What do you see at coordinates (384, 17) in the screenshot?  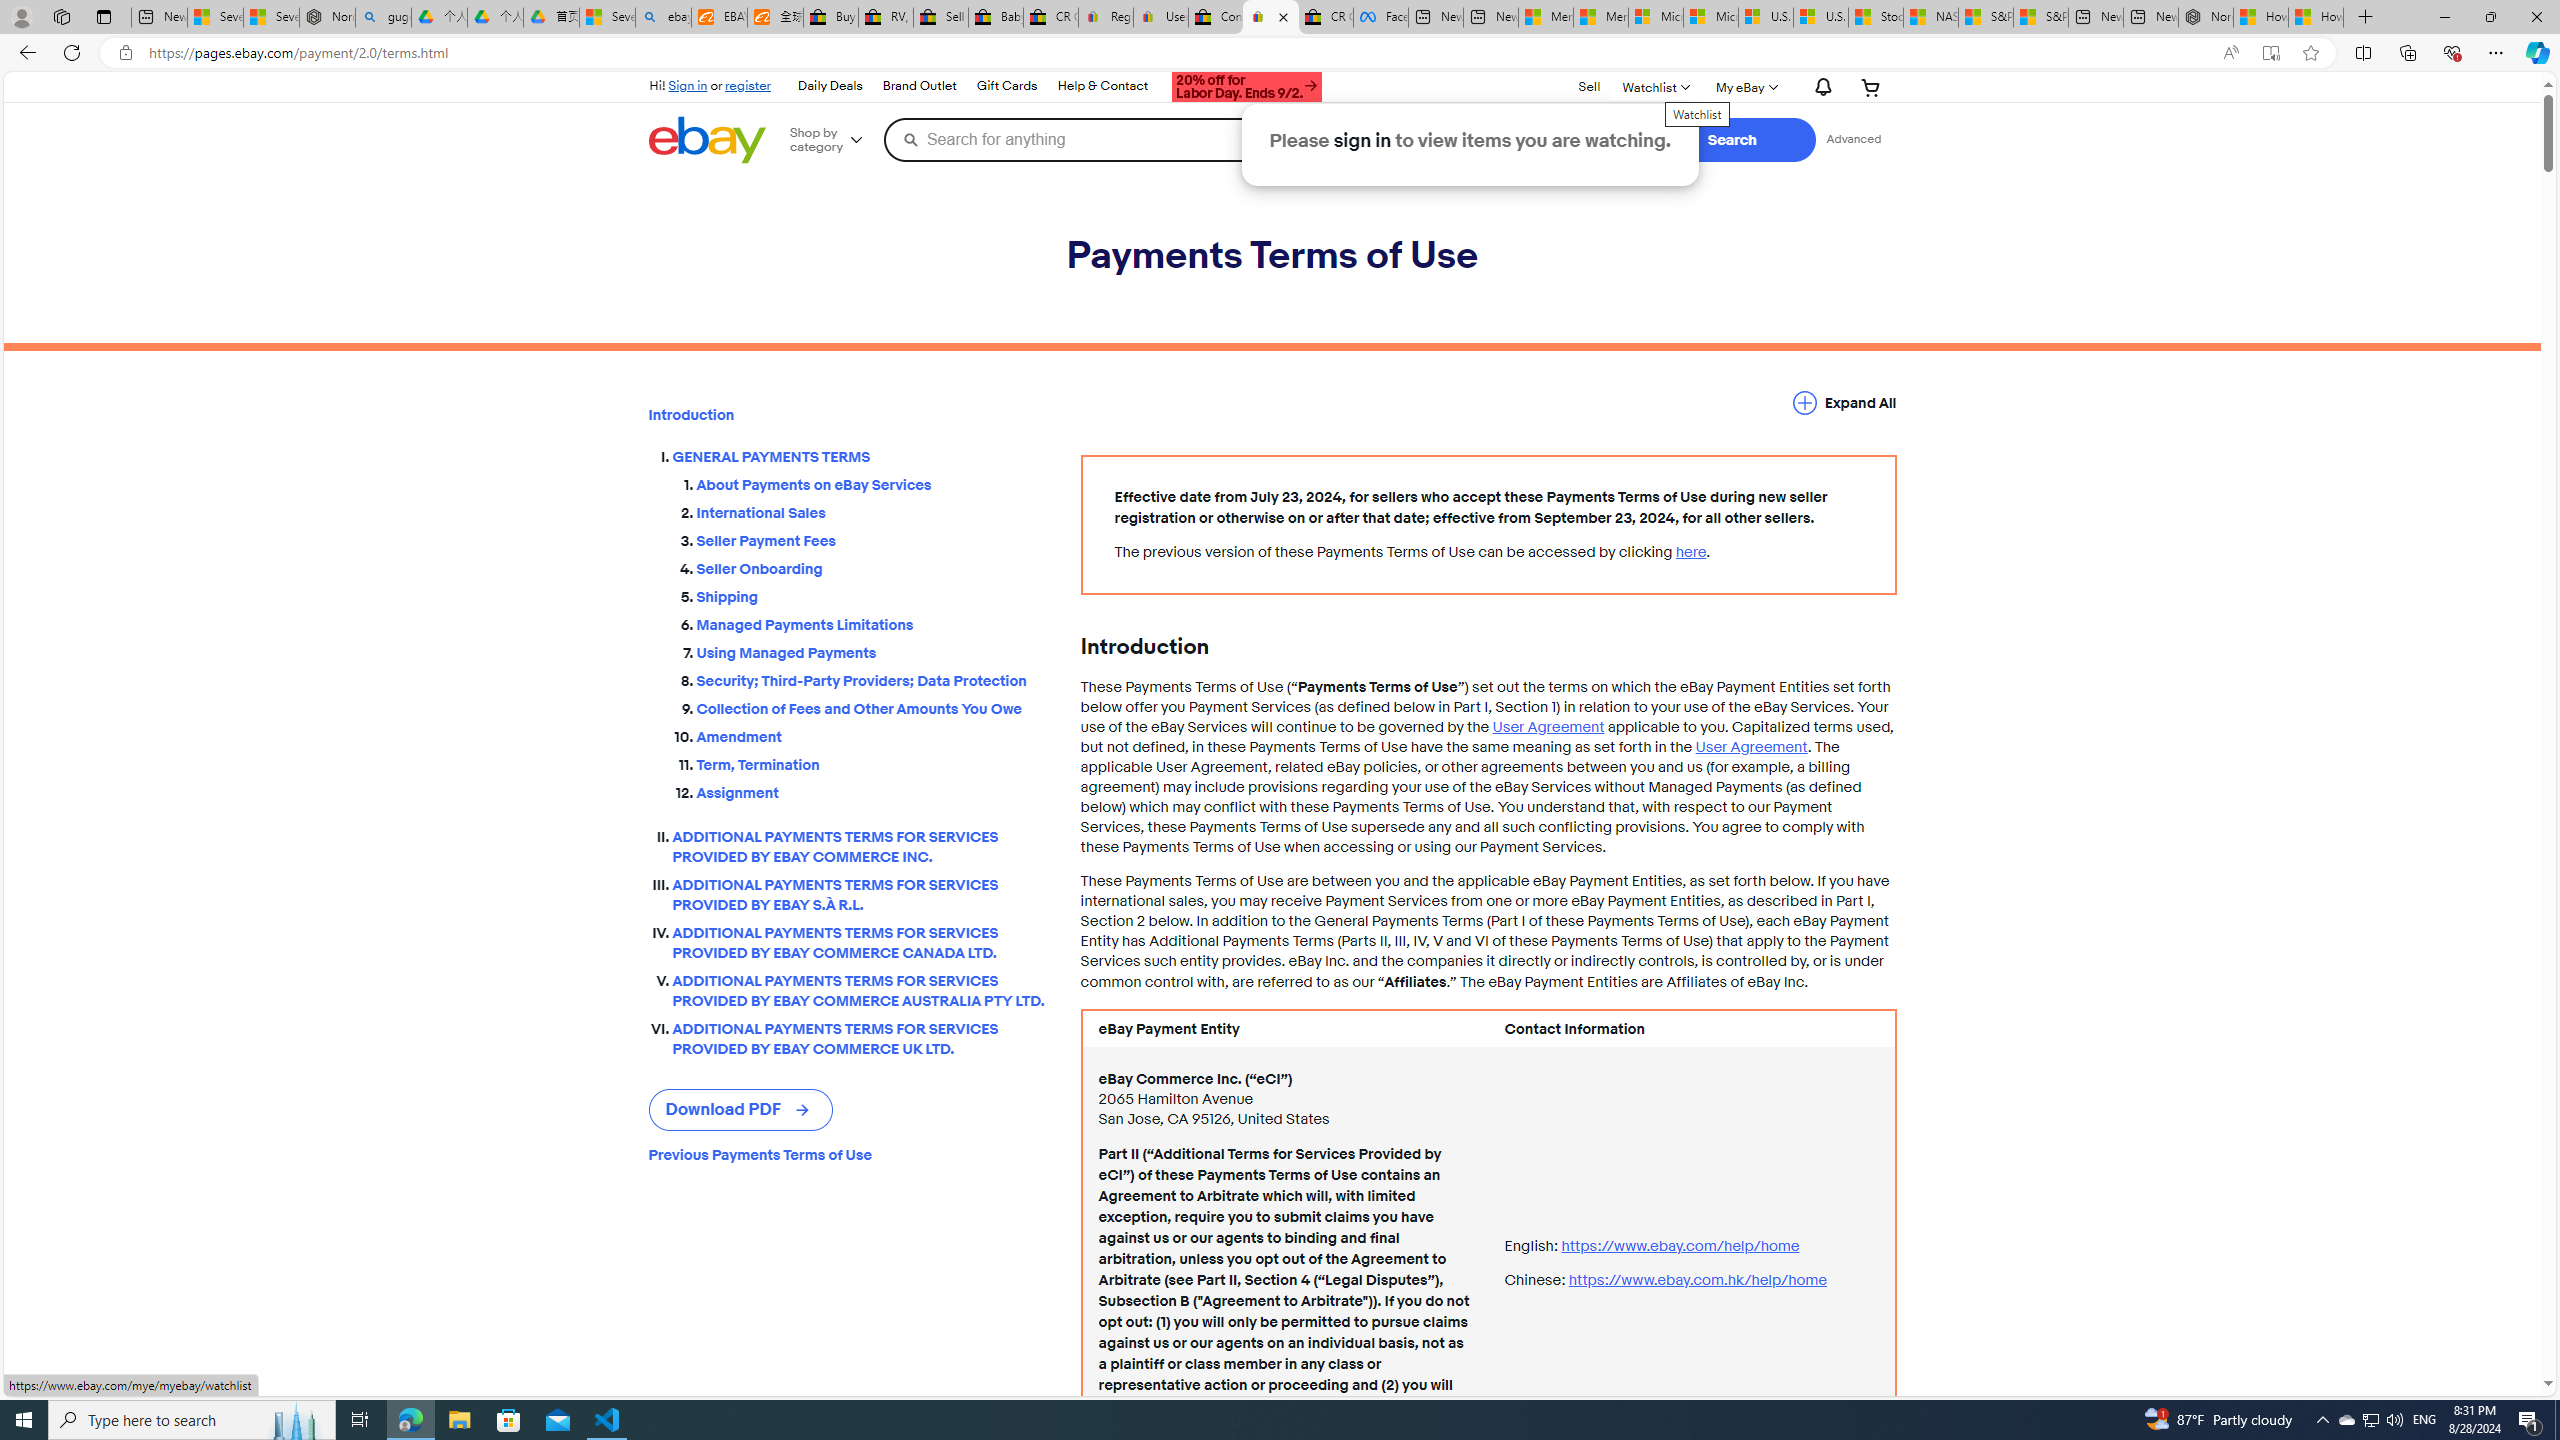 I see `guge yunpan - Search` at bounding box center [384, 17].